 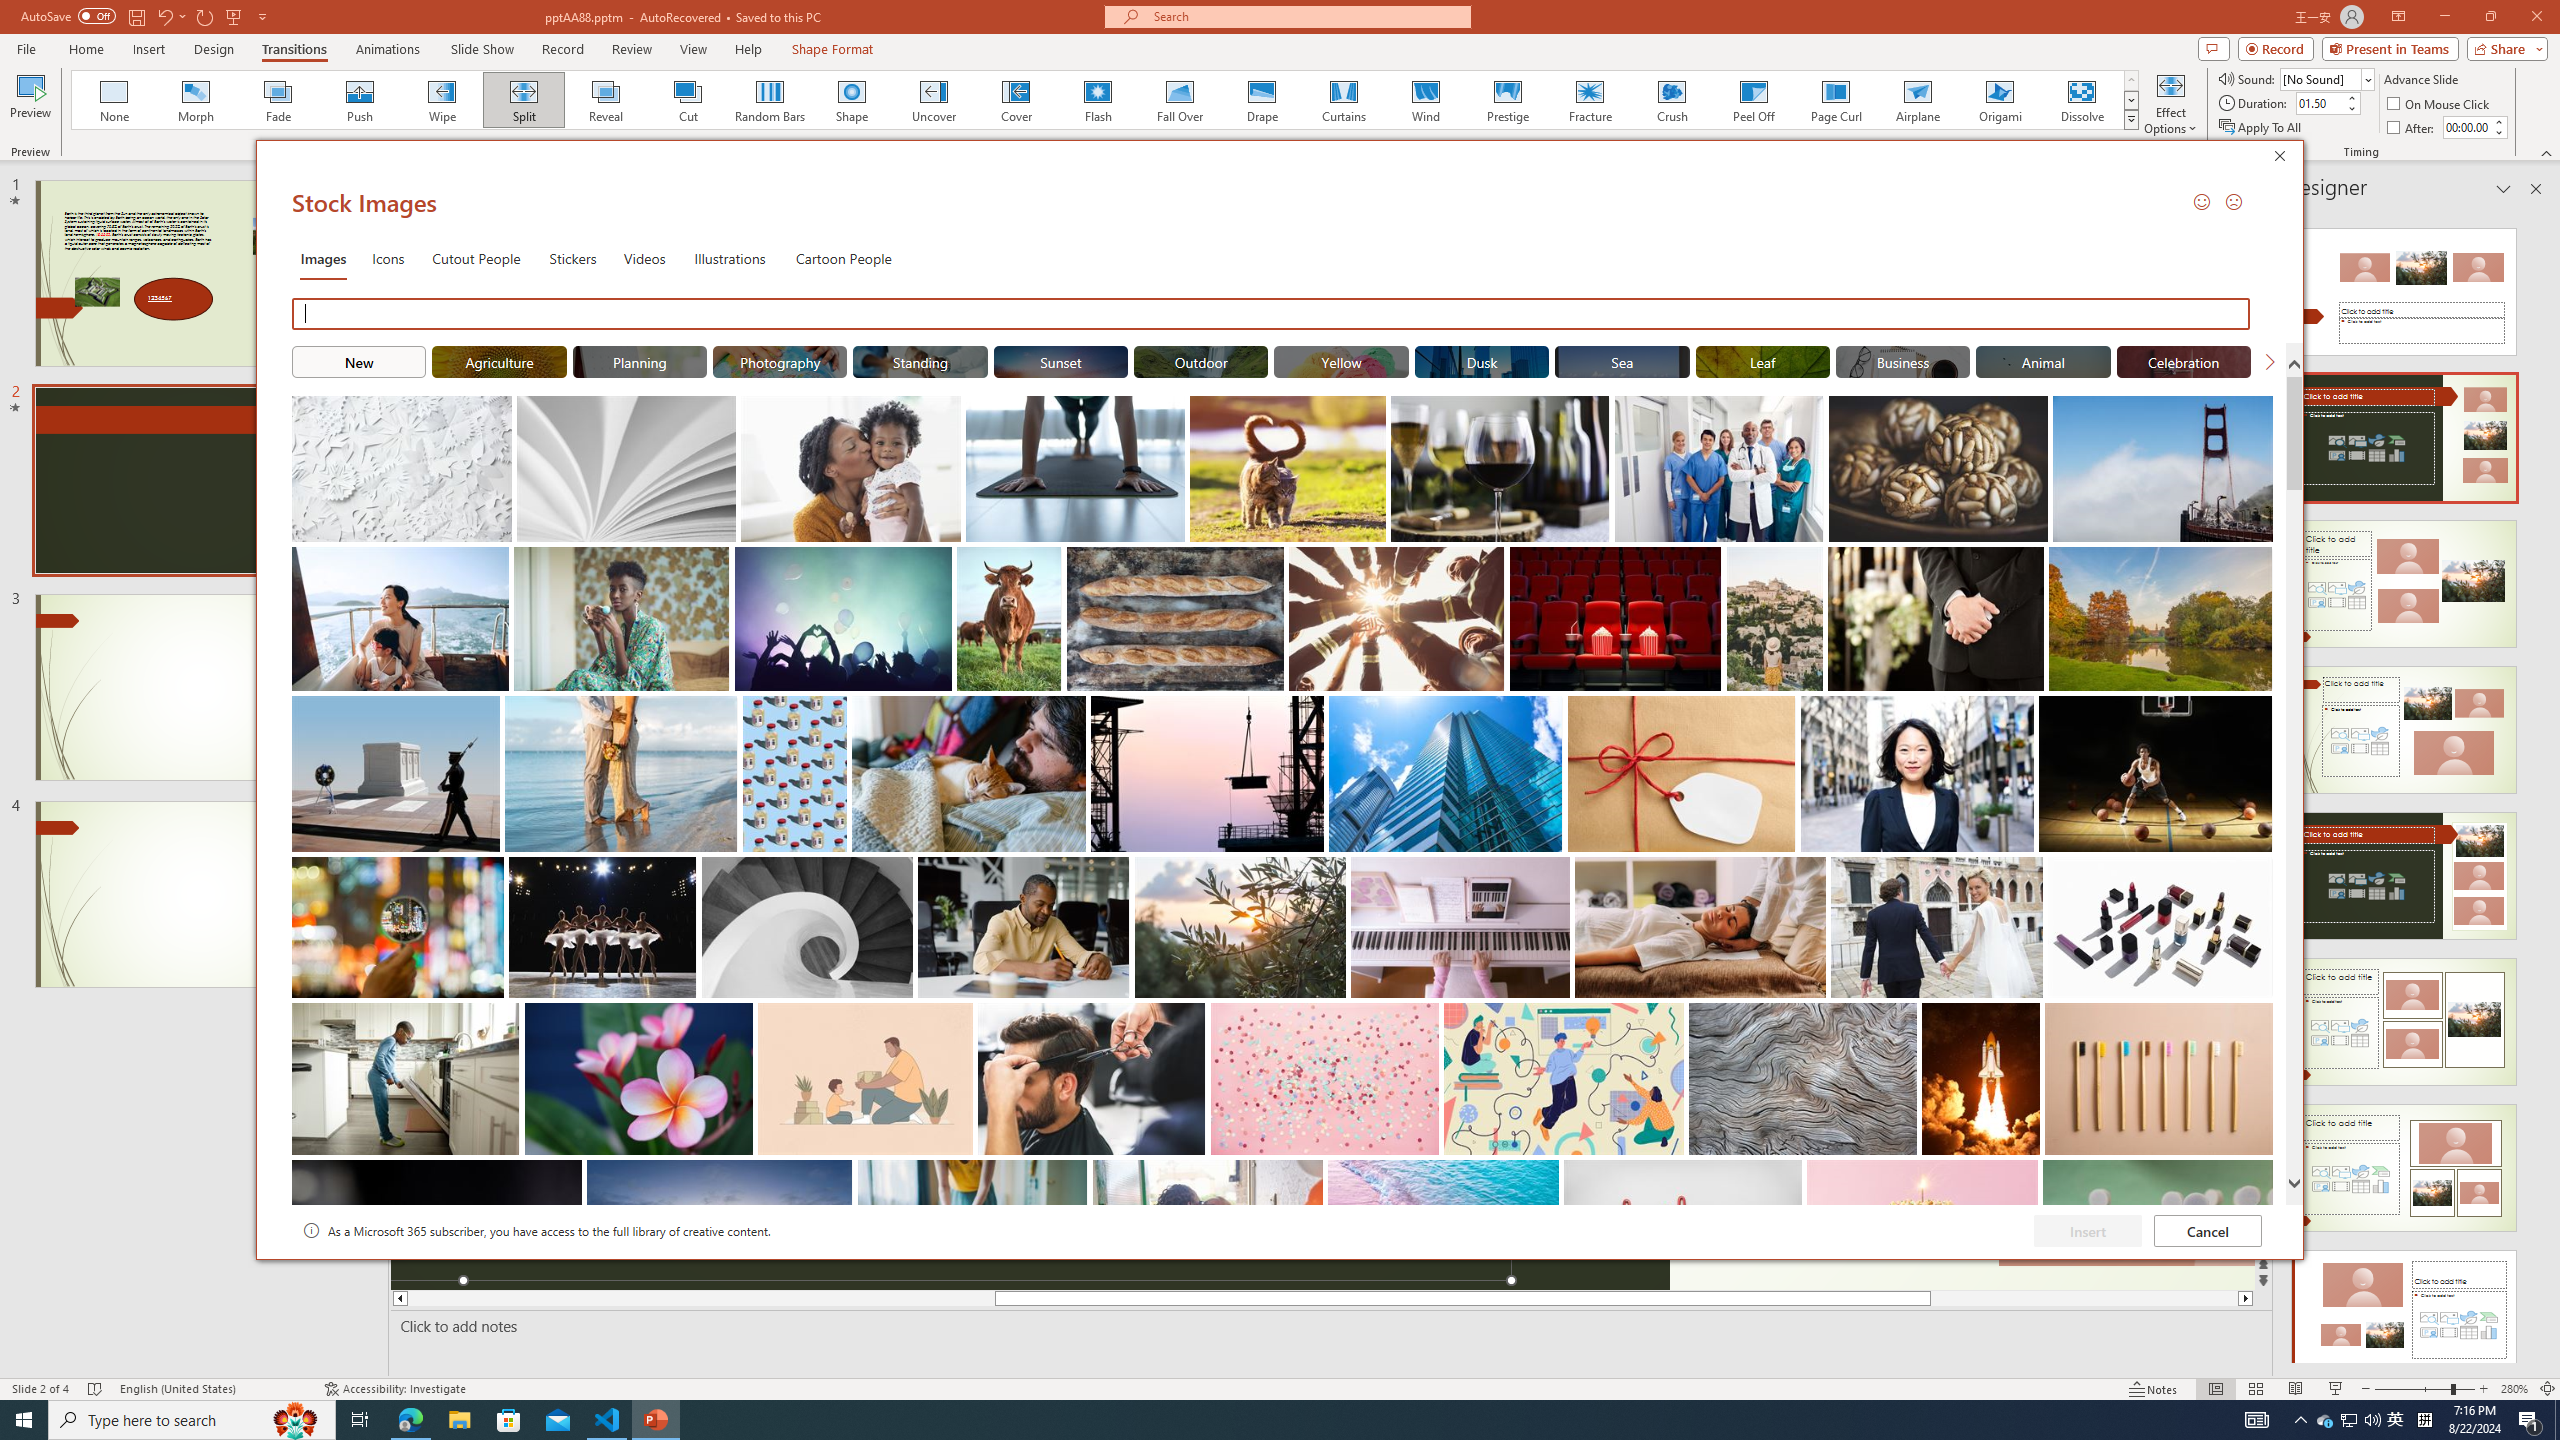 What do you see at coordinates (2201, 201) in the screenshot?
I see `Send a Smile` at bounding box center [2201, 201].